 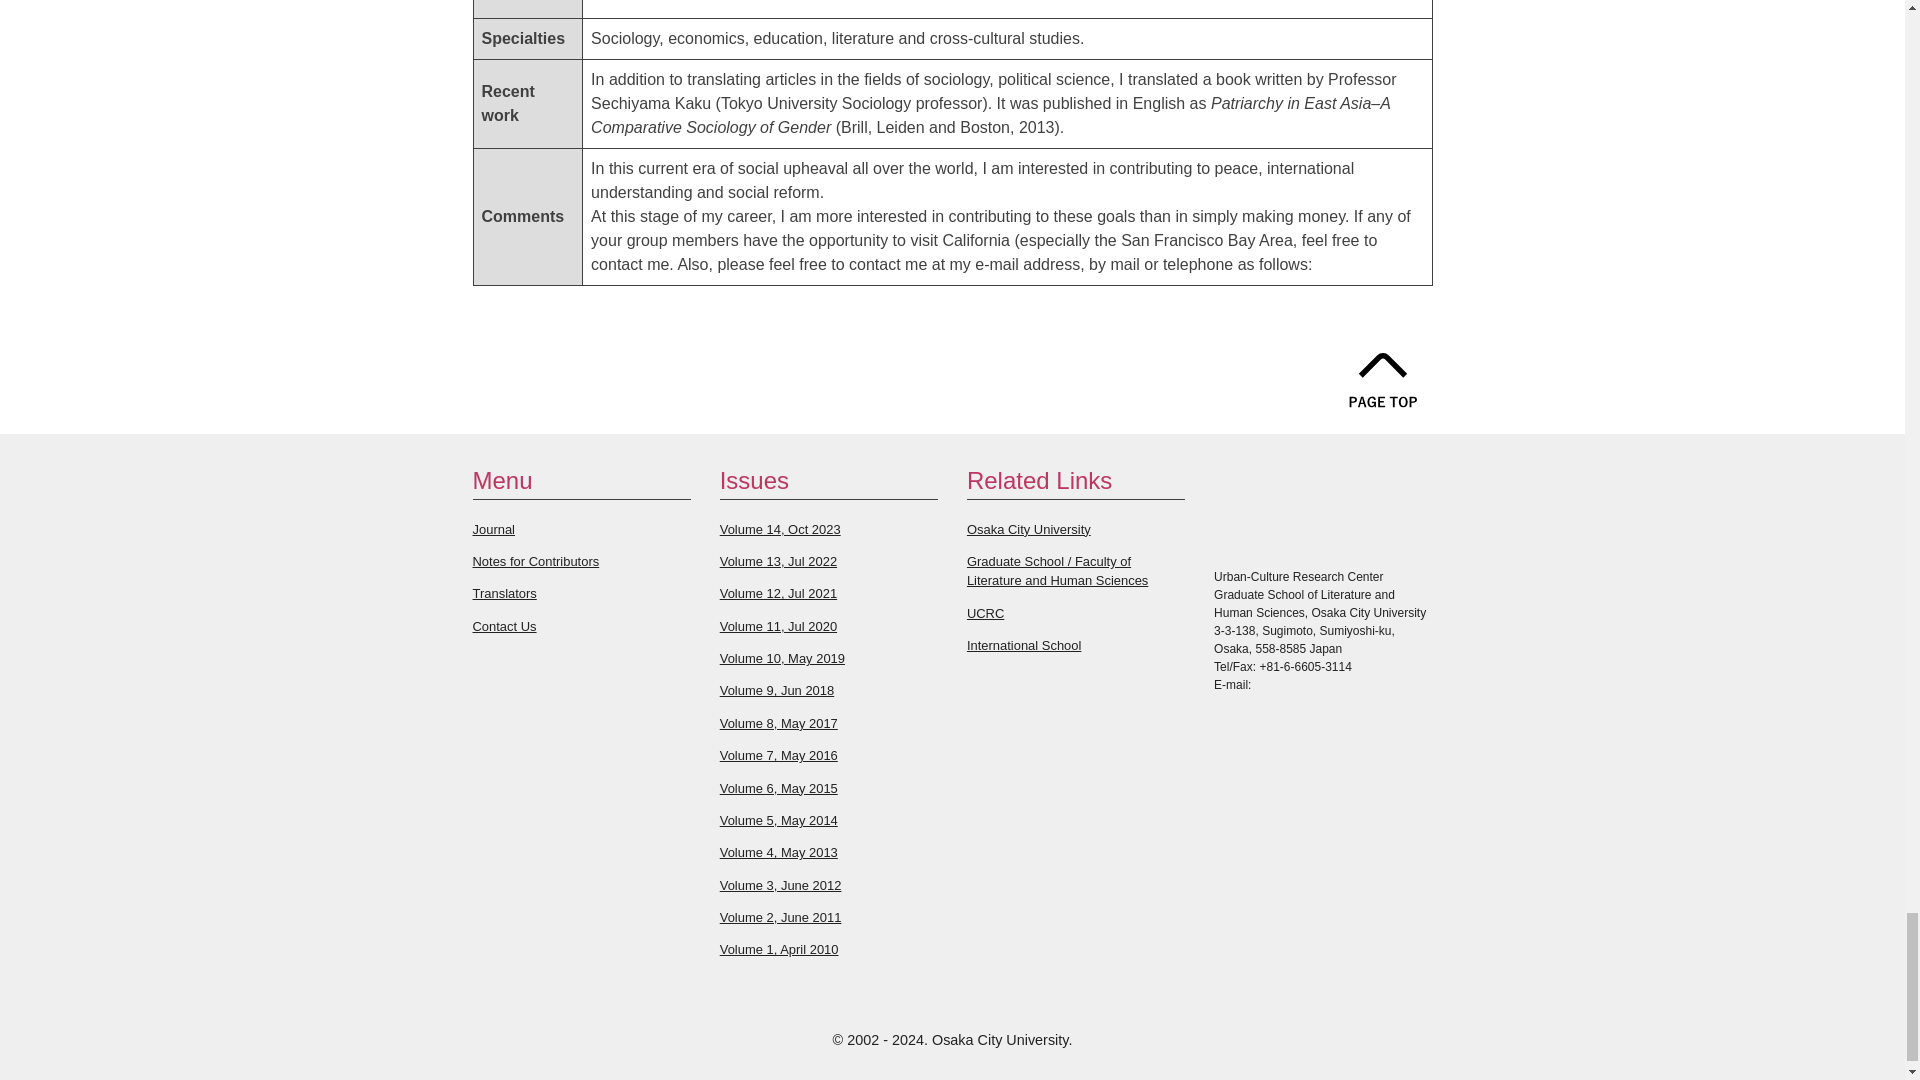 What do you see at coordinates (1028, 528) in the screenshot?
I see `Osaka City University` at bounding box center [1028, 528].